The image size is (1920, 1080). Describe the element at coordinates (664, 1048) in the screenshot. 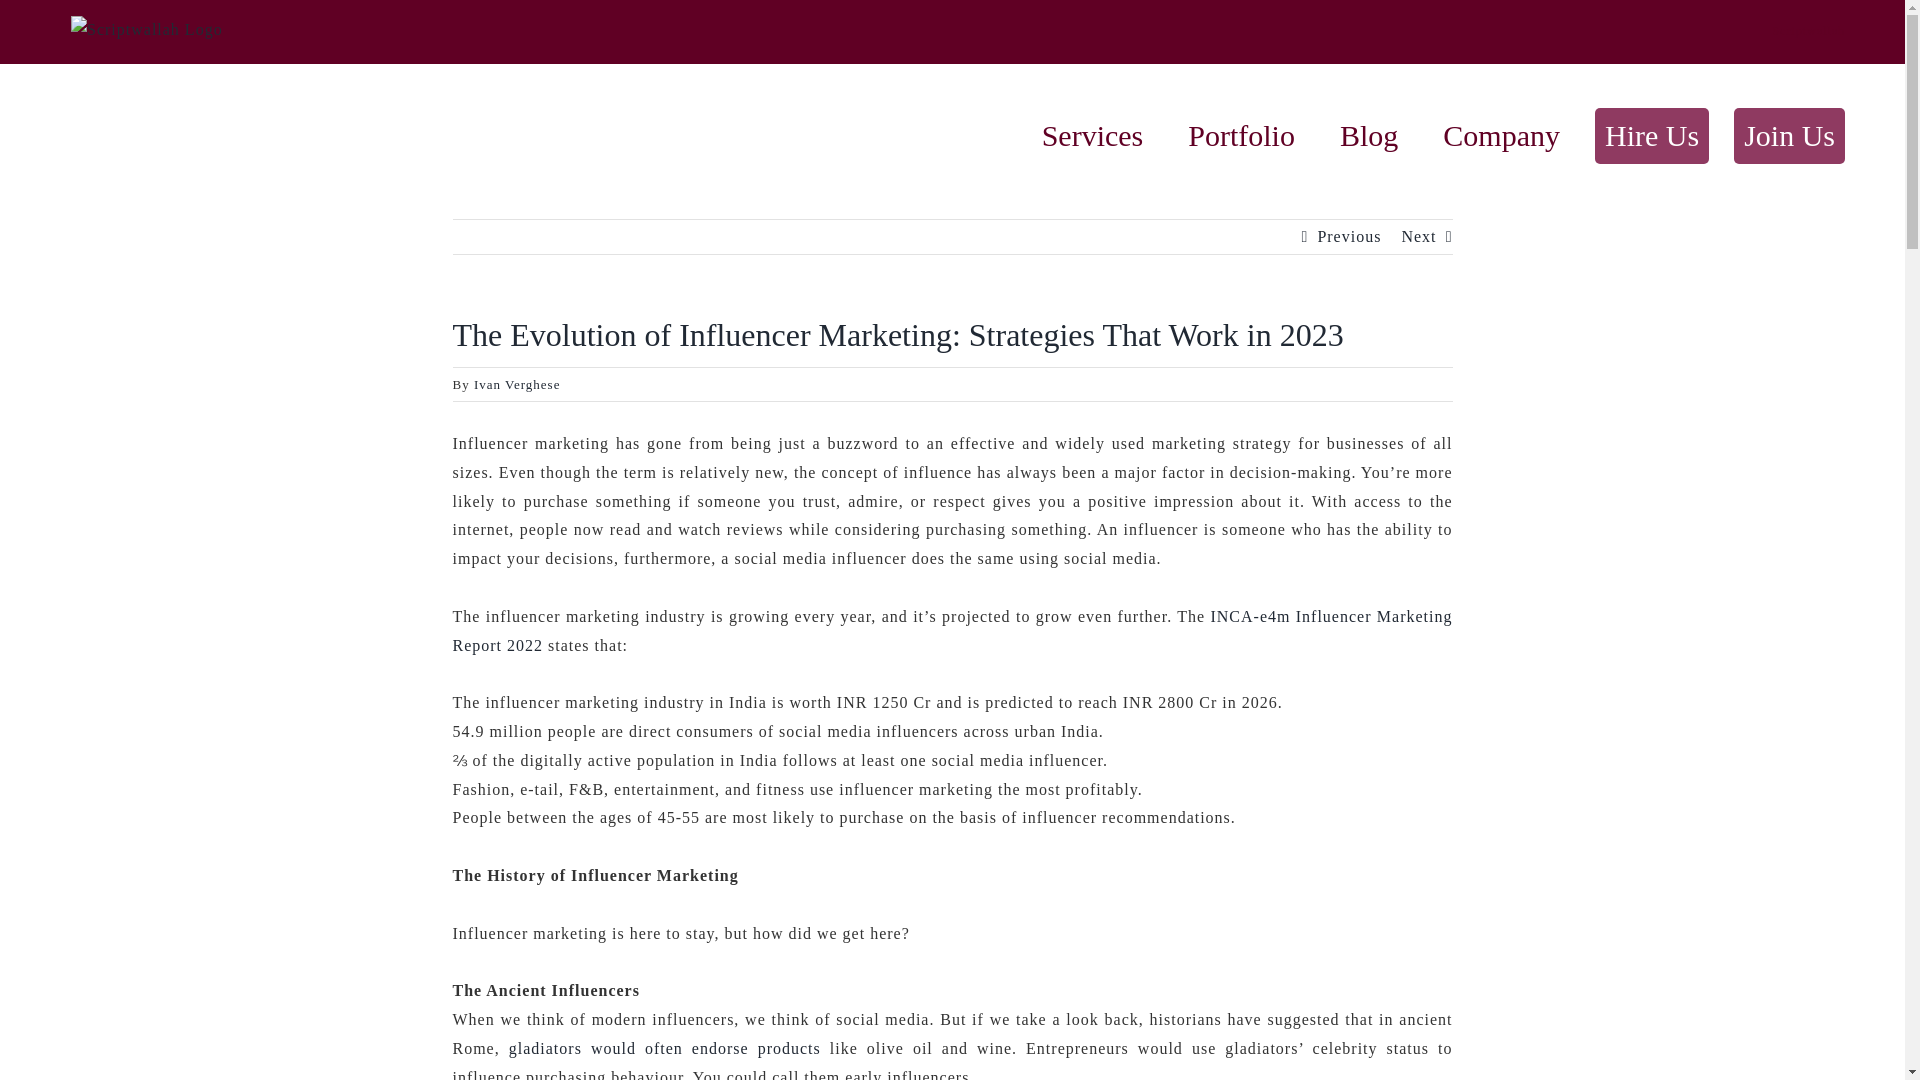

I see `gladiators would often endorse products` at that location.